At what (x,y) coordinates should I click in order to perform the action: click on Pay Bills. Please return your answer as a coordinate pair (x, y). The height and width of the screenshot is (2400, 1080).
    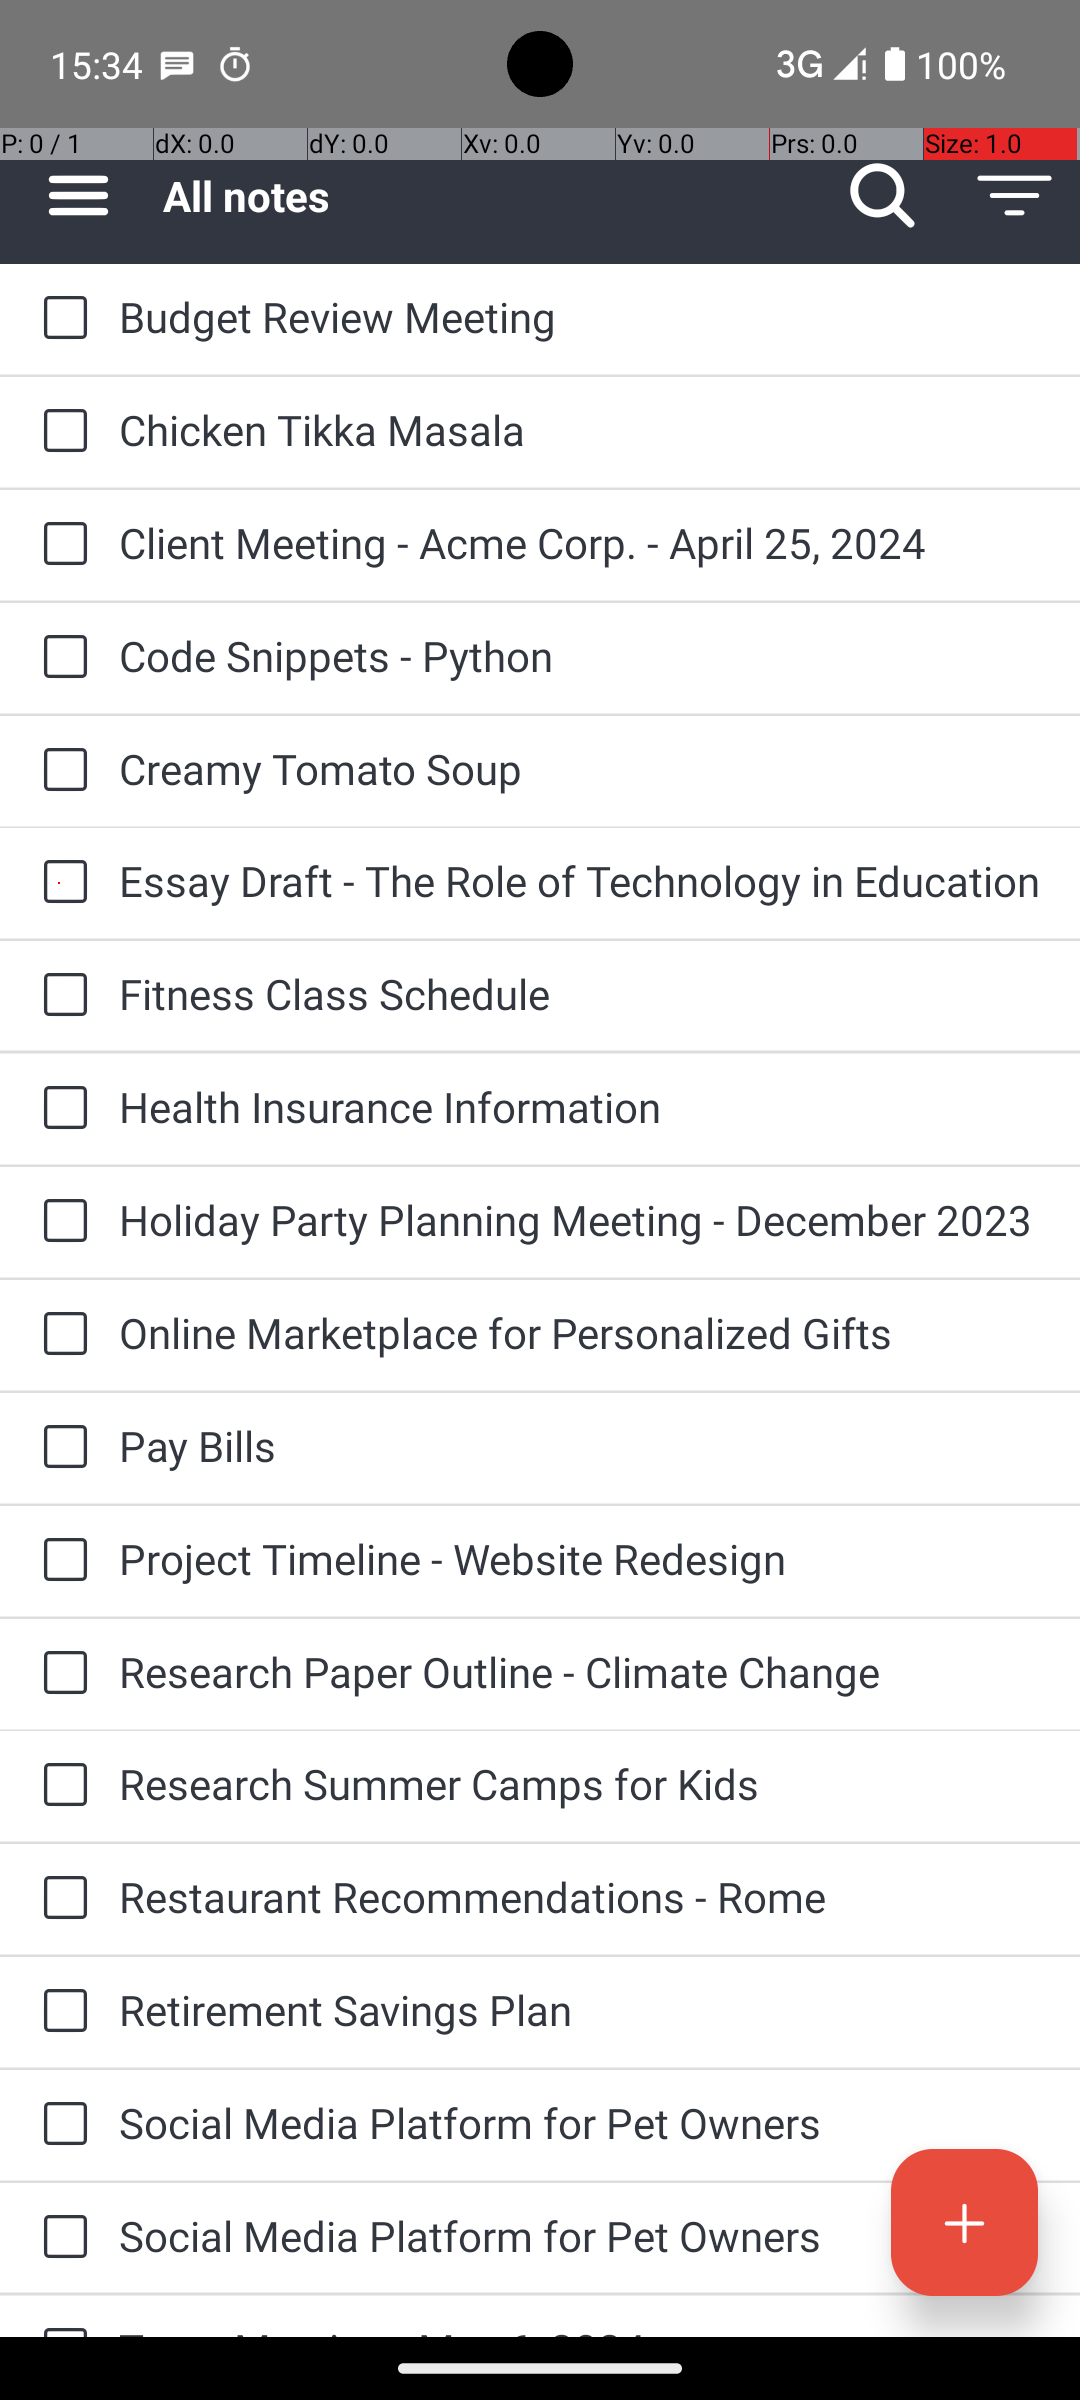
    Looking at the image, I should click on (580, 1446).